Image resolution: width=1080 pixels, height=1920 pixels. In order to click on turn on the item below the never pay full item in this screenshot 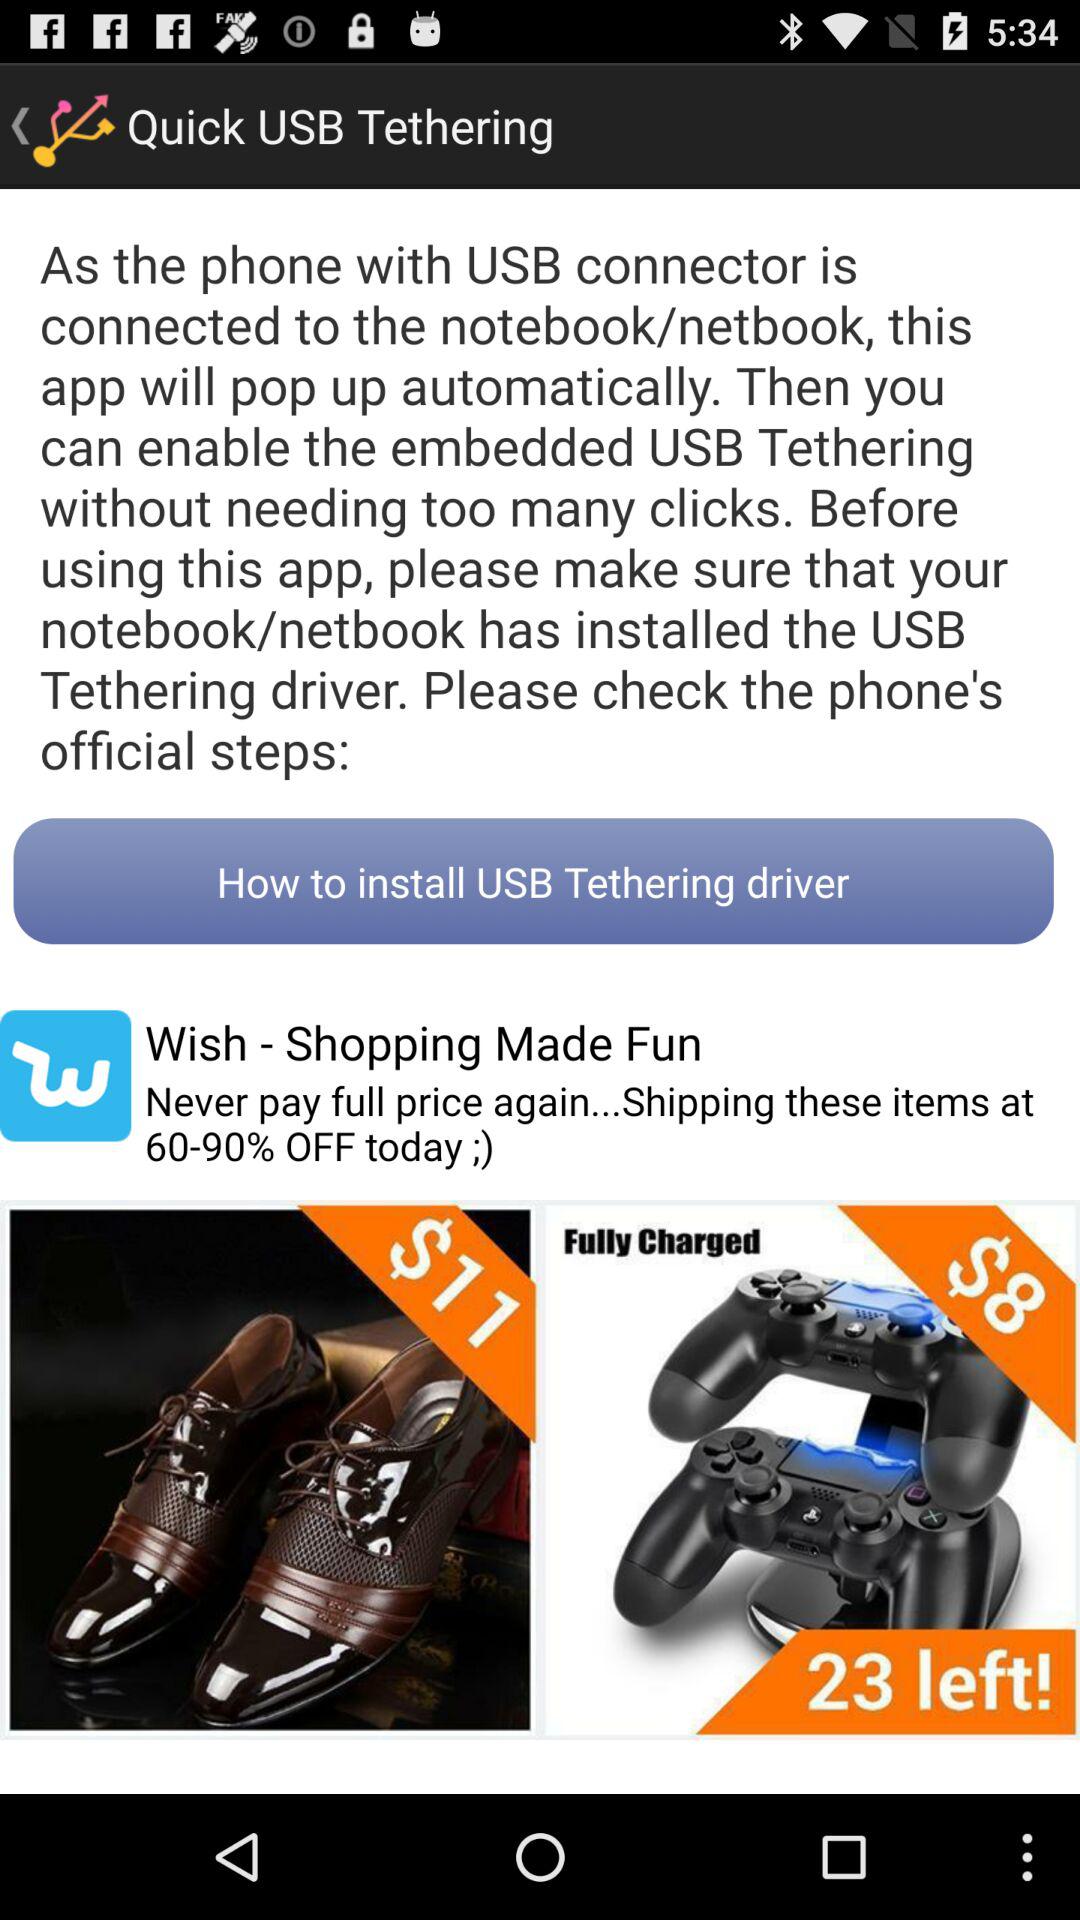, I will do `click(540, 1470)`.